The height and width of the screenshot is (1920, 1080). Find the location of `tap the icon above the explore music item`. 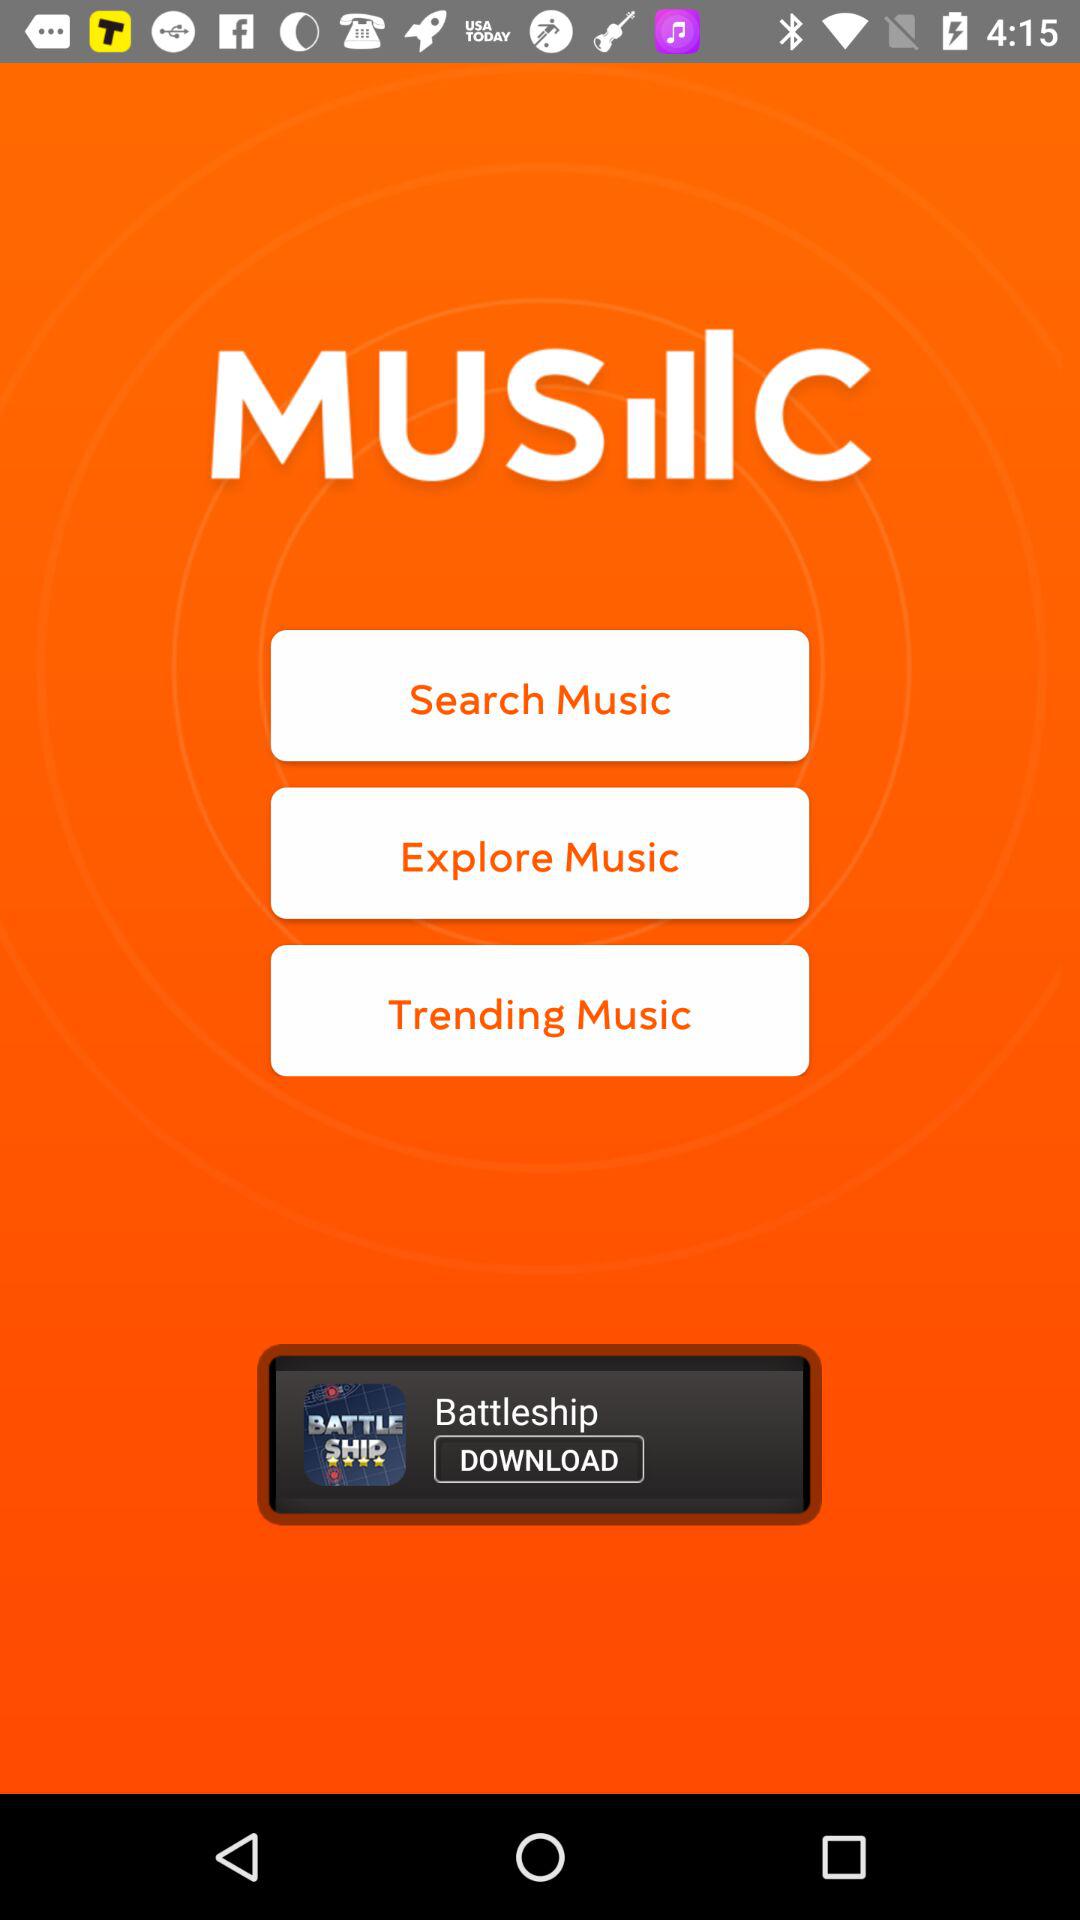

tap the icon above the explore music item is located at coordinates (540, 696).